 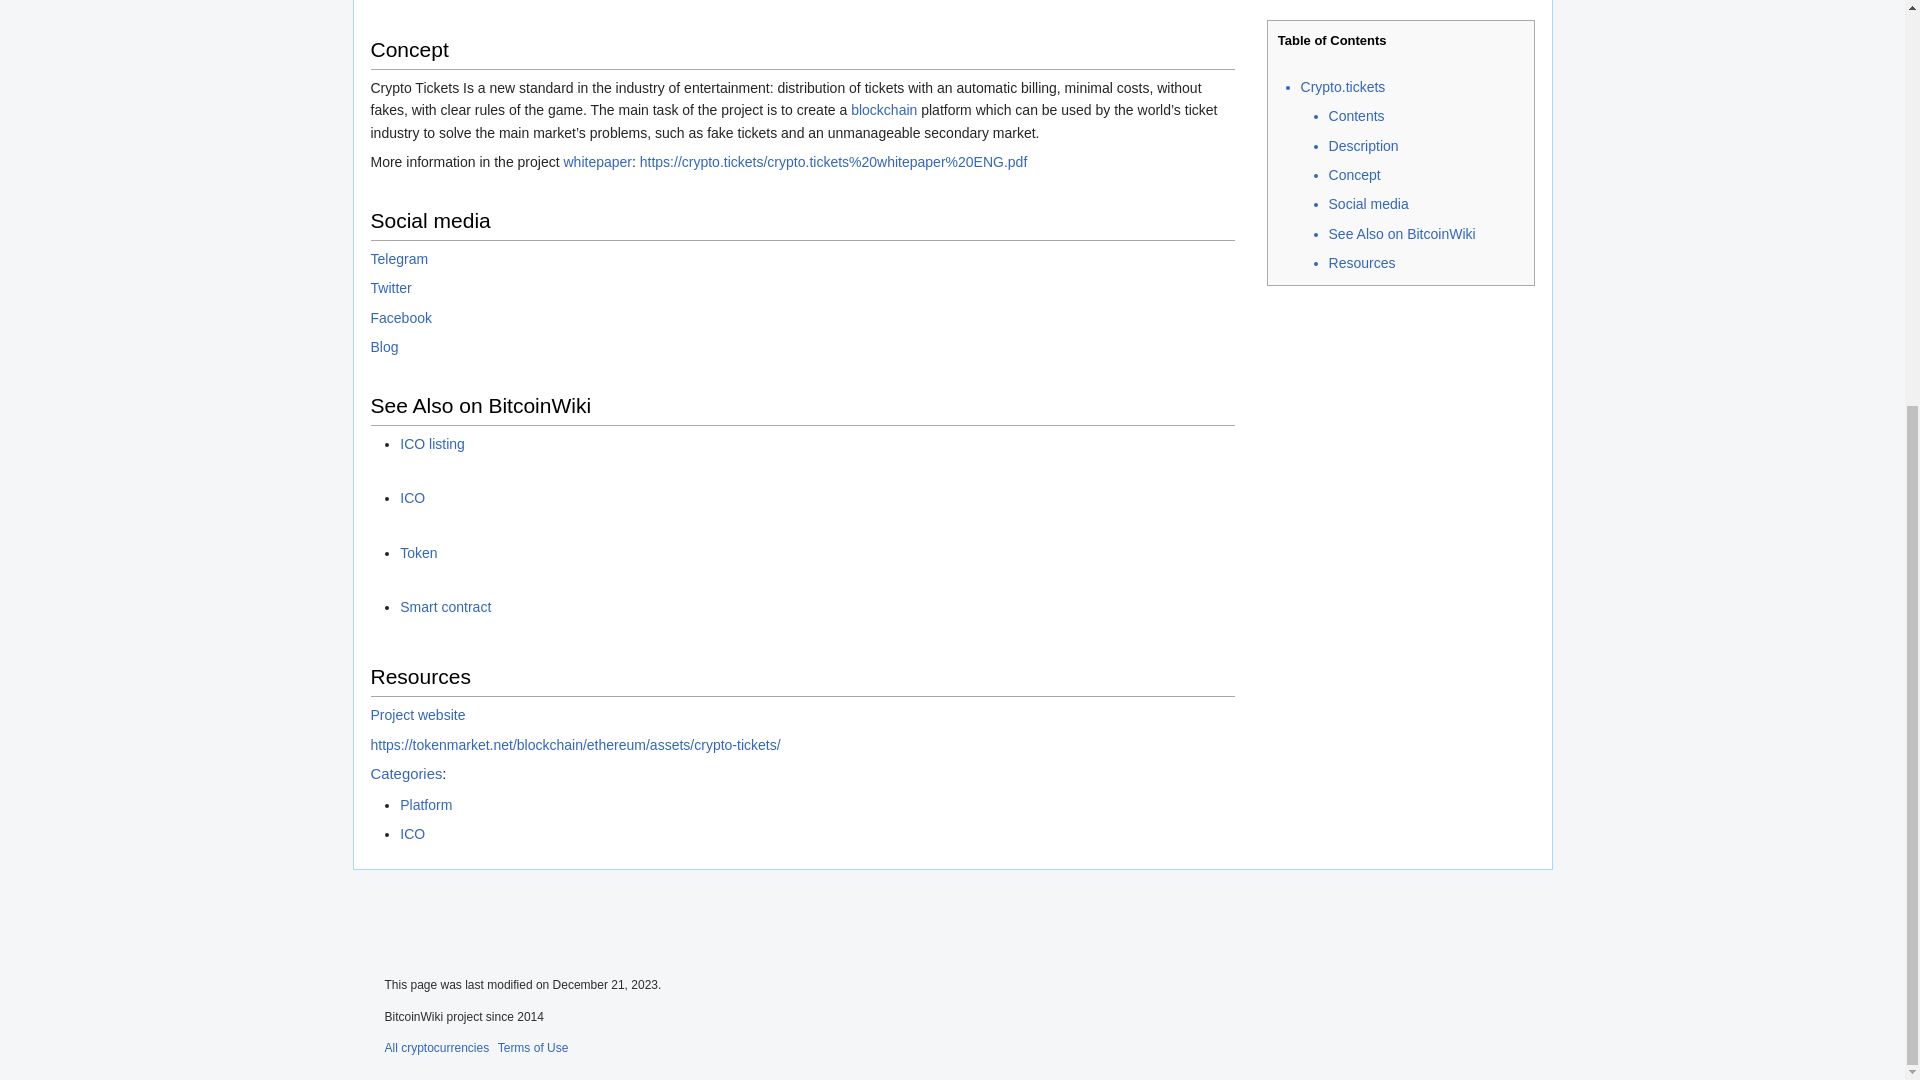 I want to click on Whitepaper, so click(x=596, y=162).